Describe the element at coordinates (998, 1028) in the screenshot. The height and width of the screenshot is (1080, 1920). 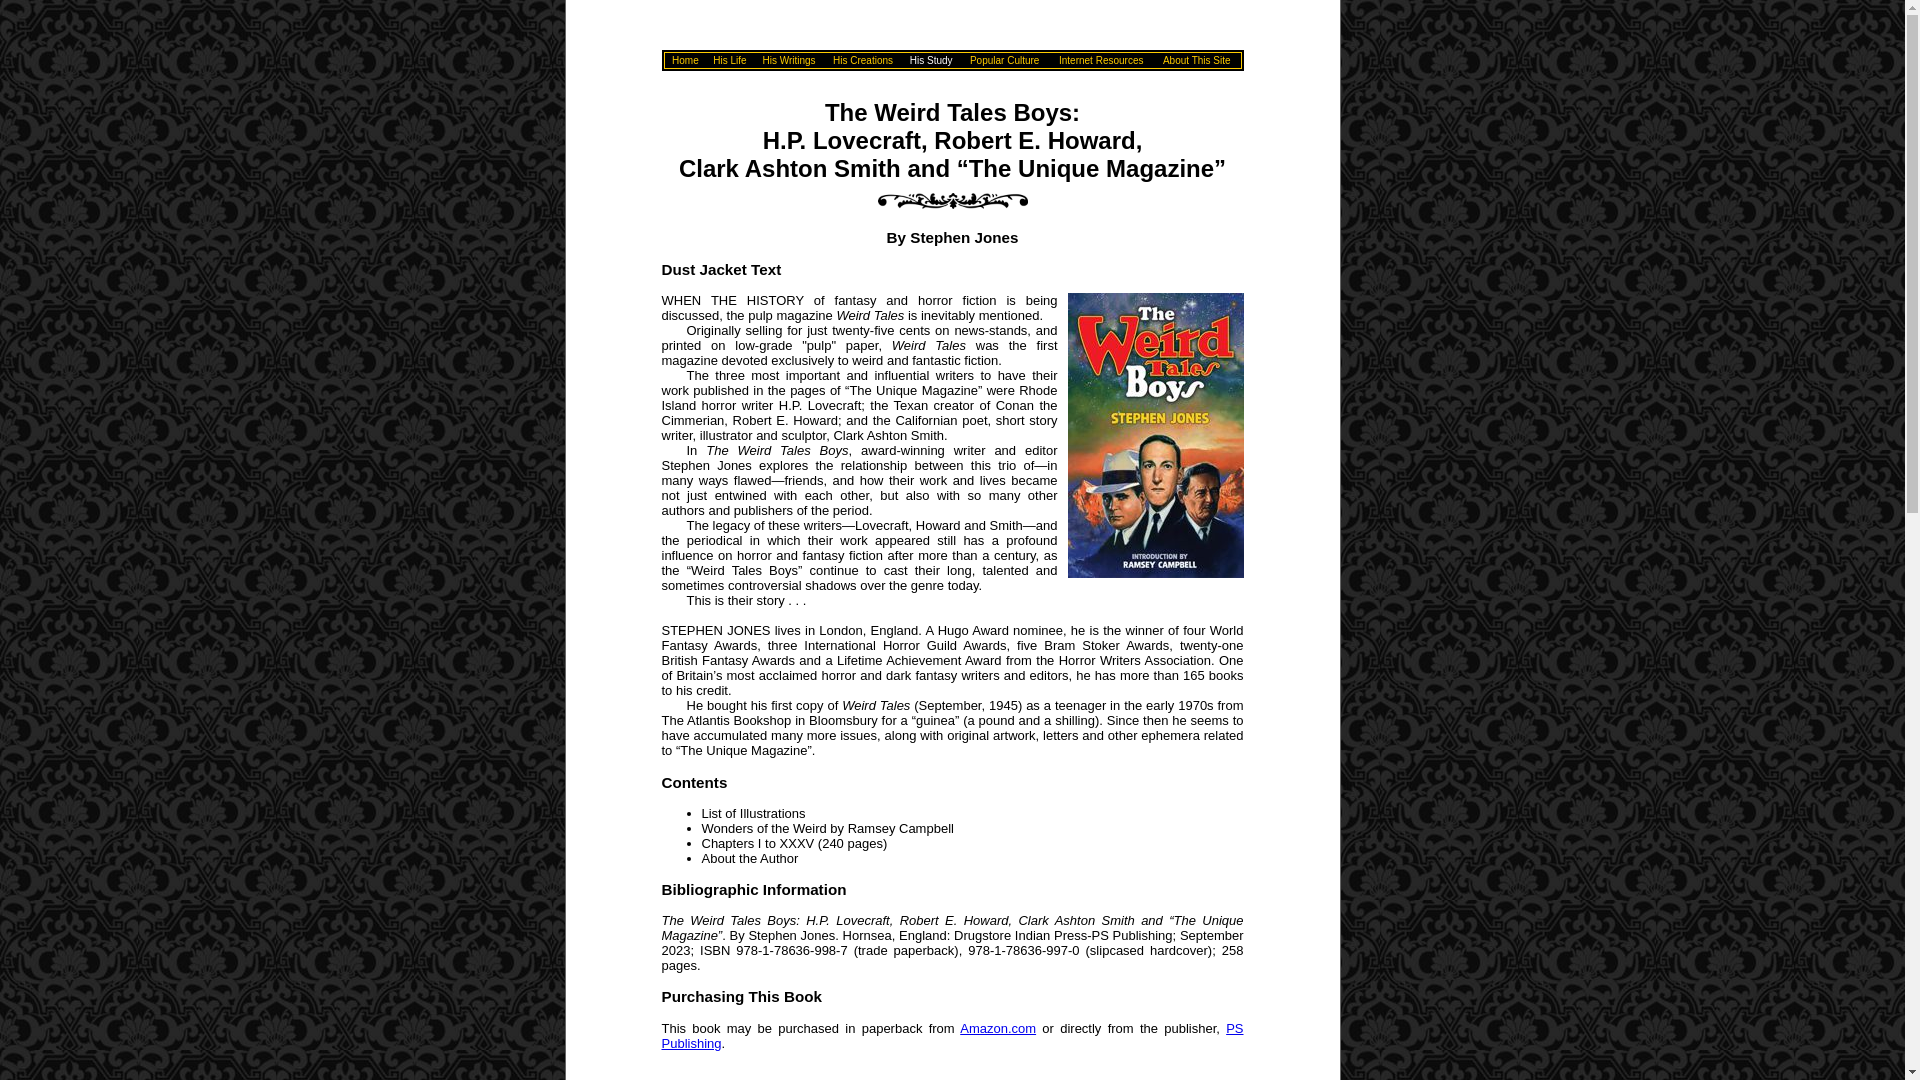
I see `Amazon.com` at that location.